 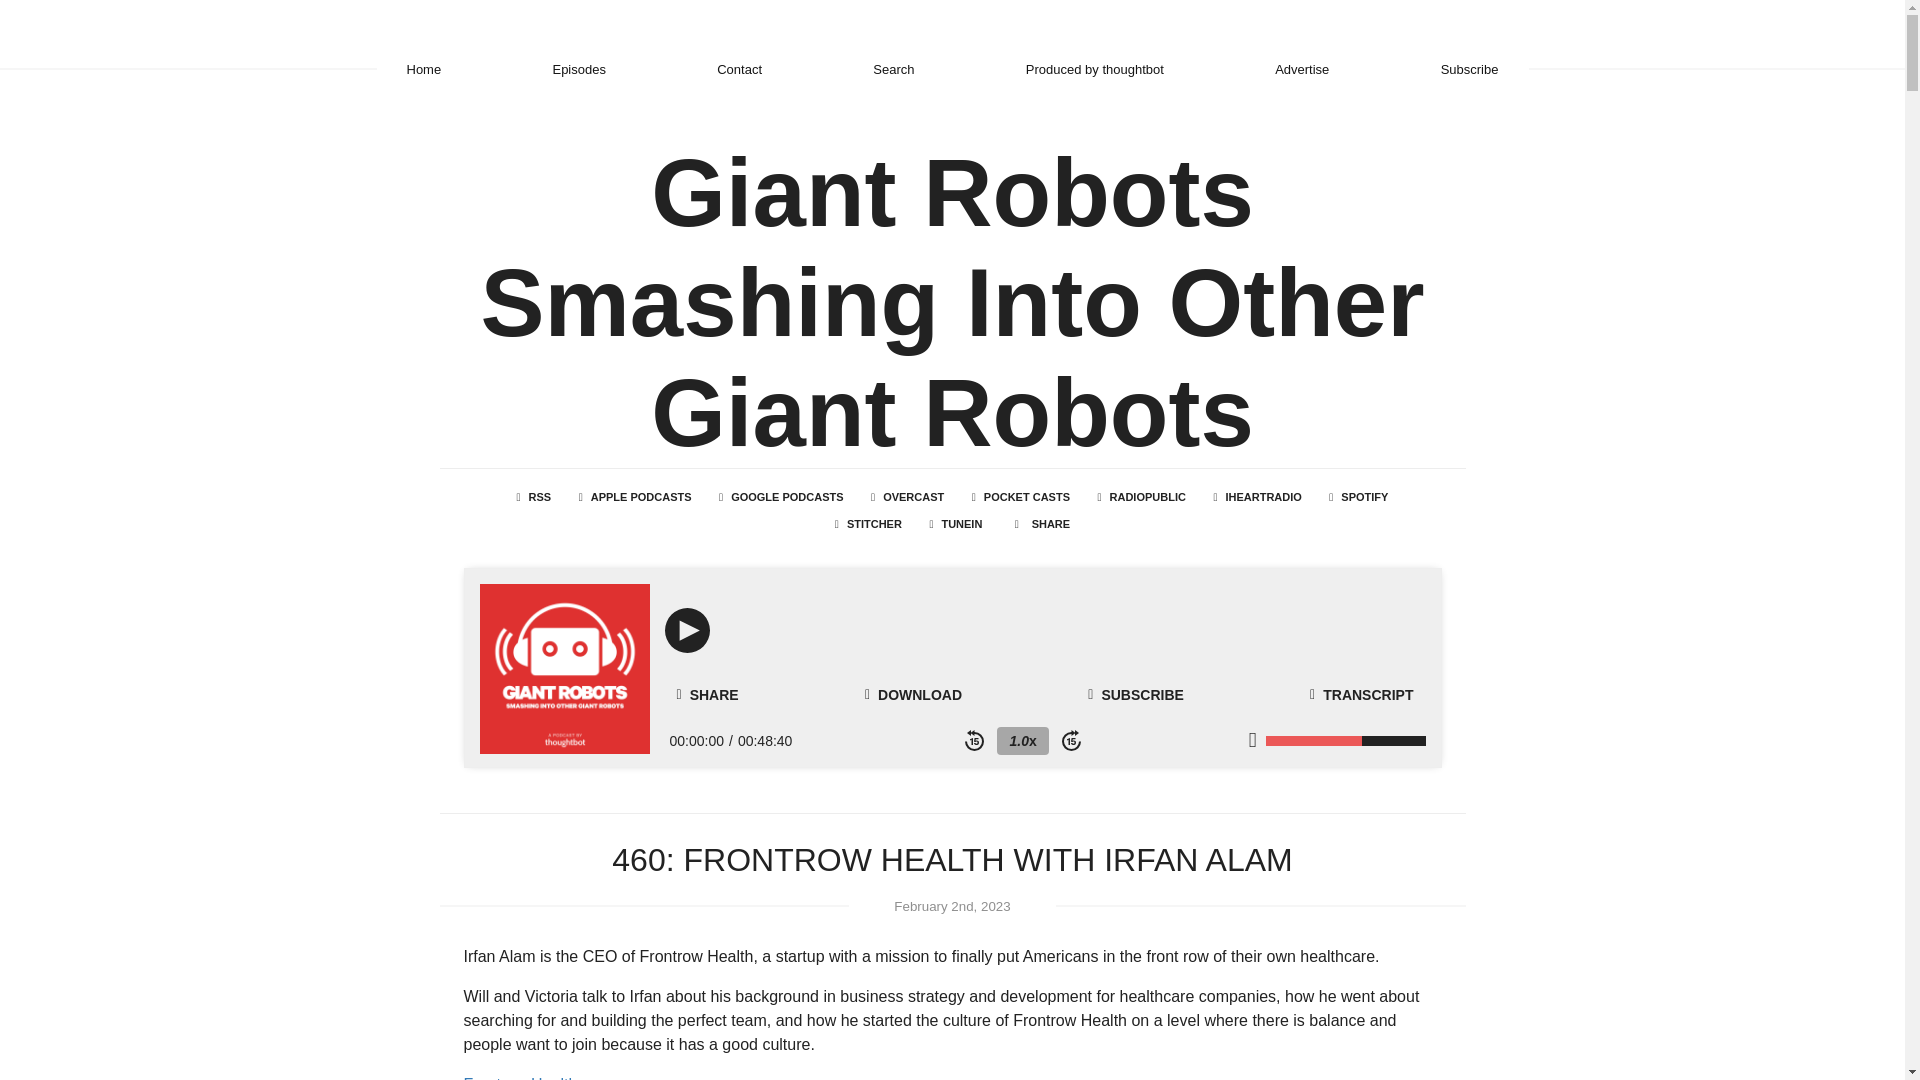 I want to click on IHEARTRADIO, so click(x=1257, y=496).